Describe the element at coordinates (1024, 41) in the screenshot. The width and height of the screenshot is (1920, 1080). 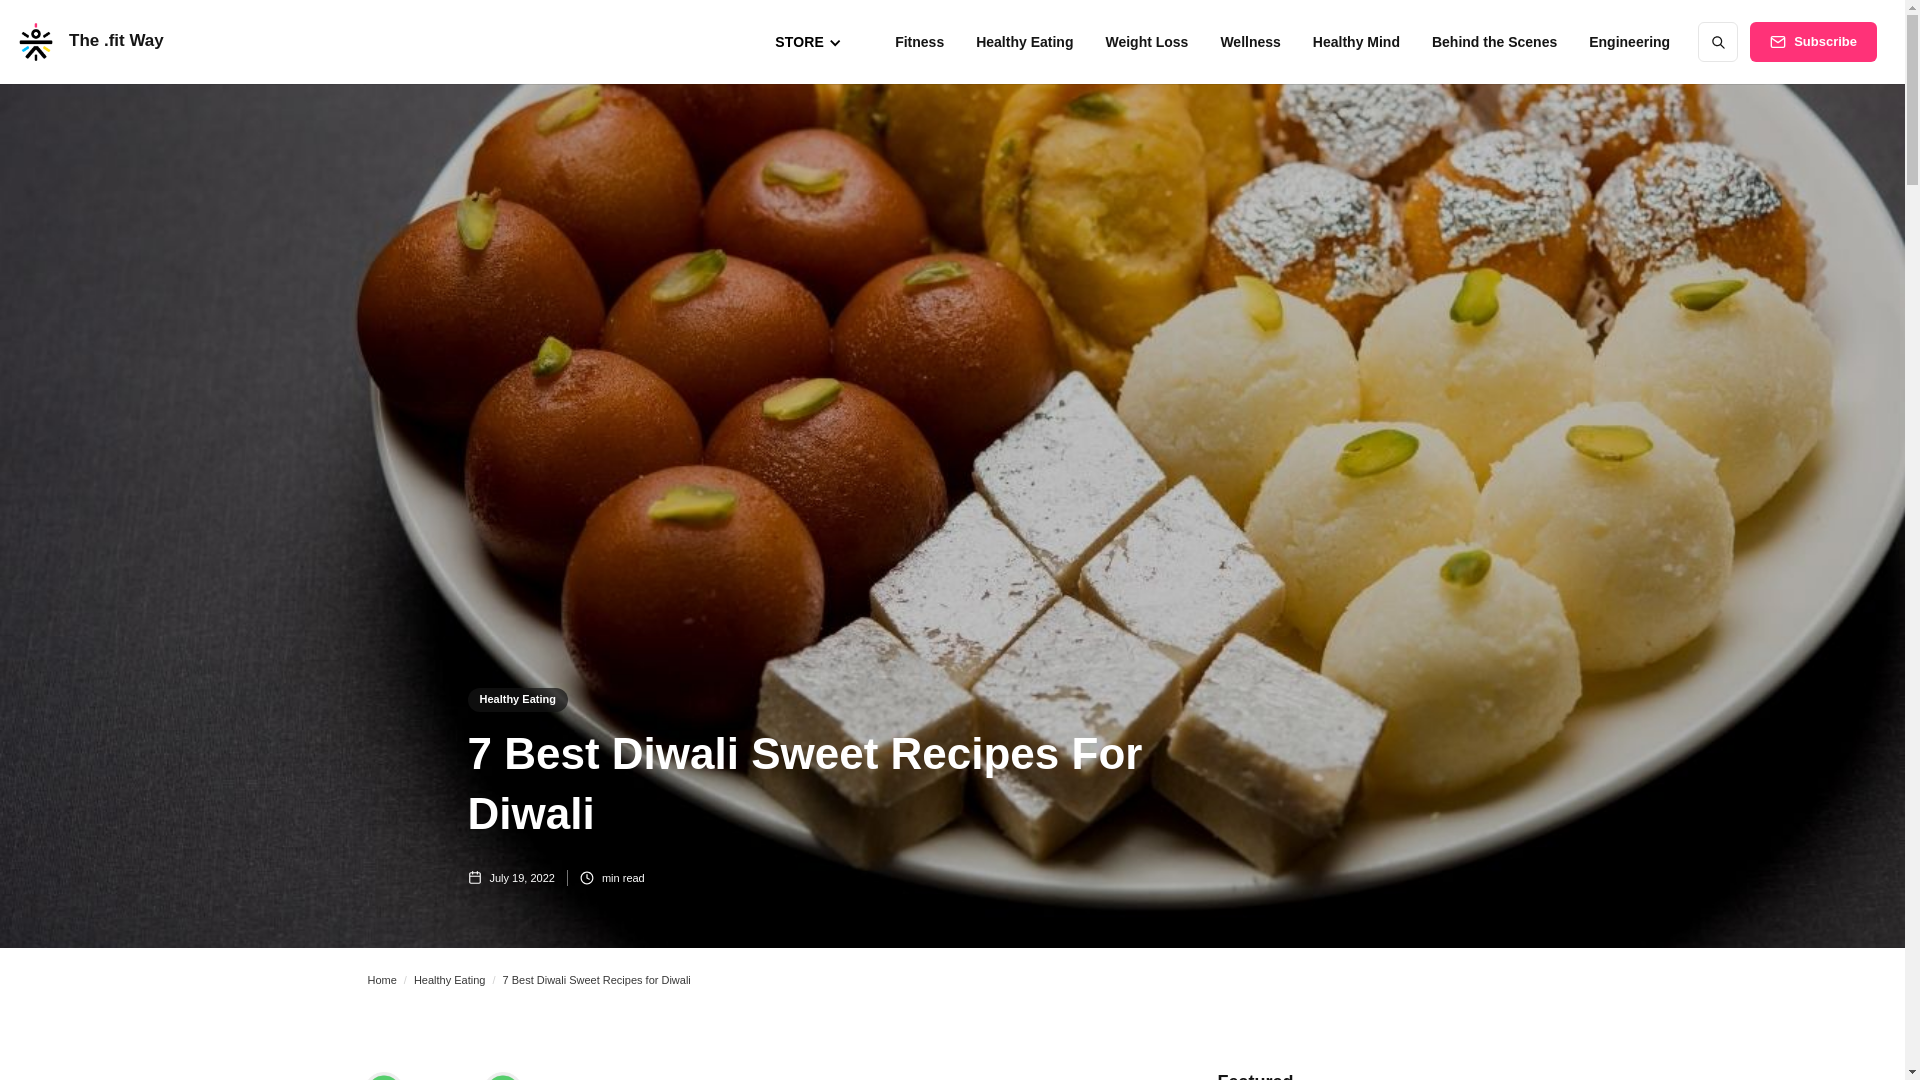
I see `Healthy Eating` at that location.